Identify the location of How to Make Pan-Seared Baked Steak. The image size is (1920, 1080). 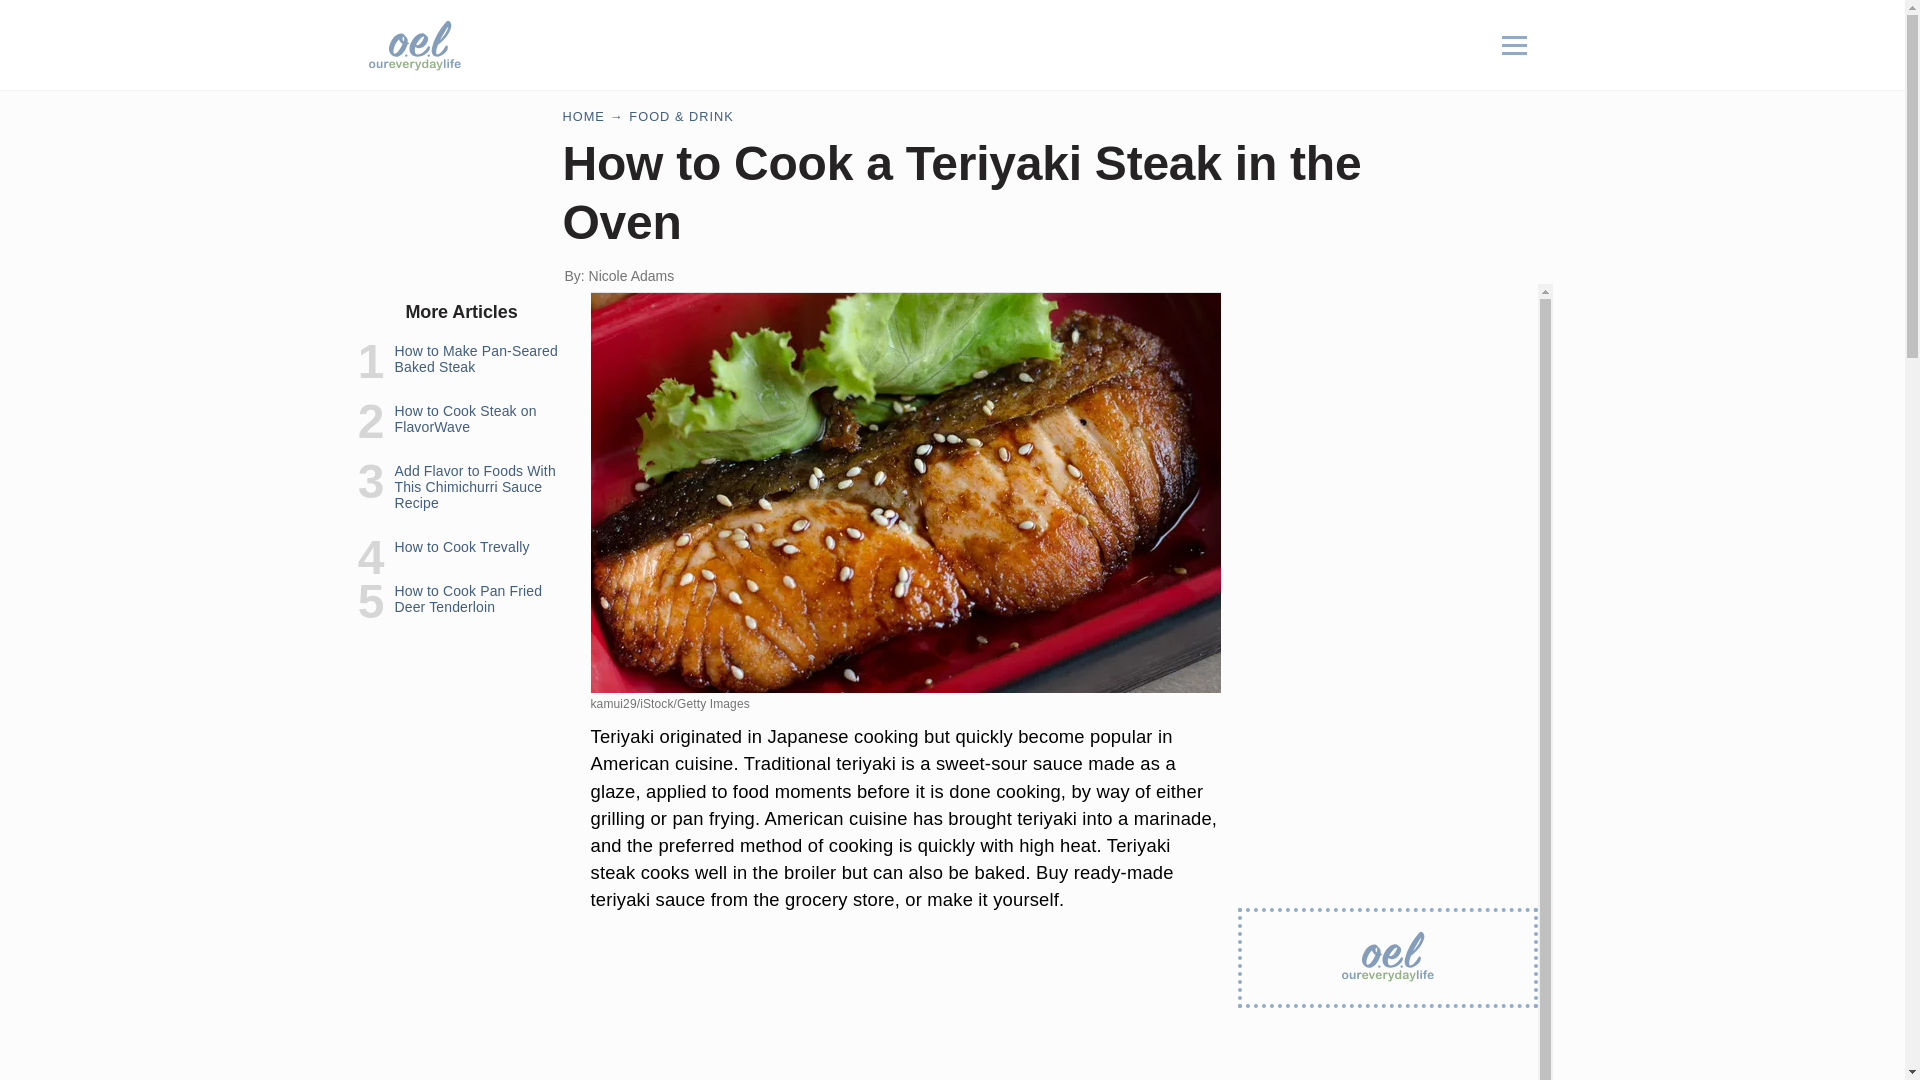
(474, 358).